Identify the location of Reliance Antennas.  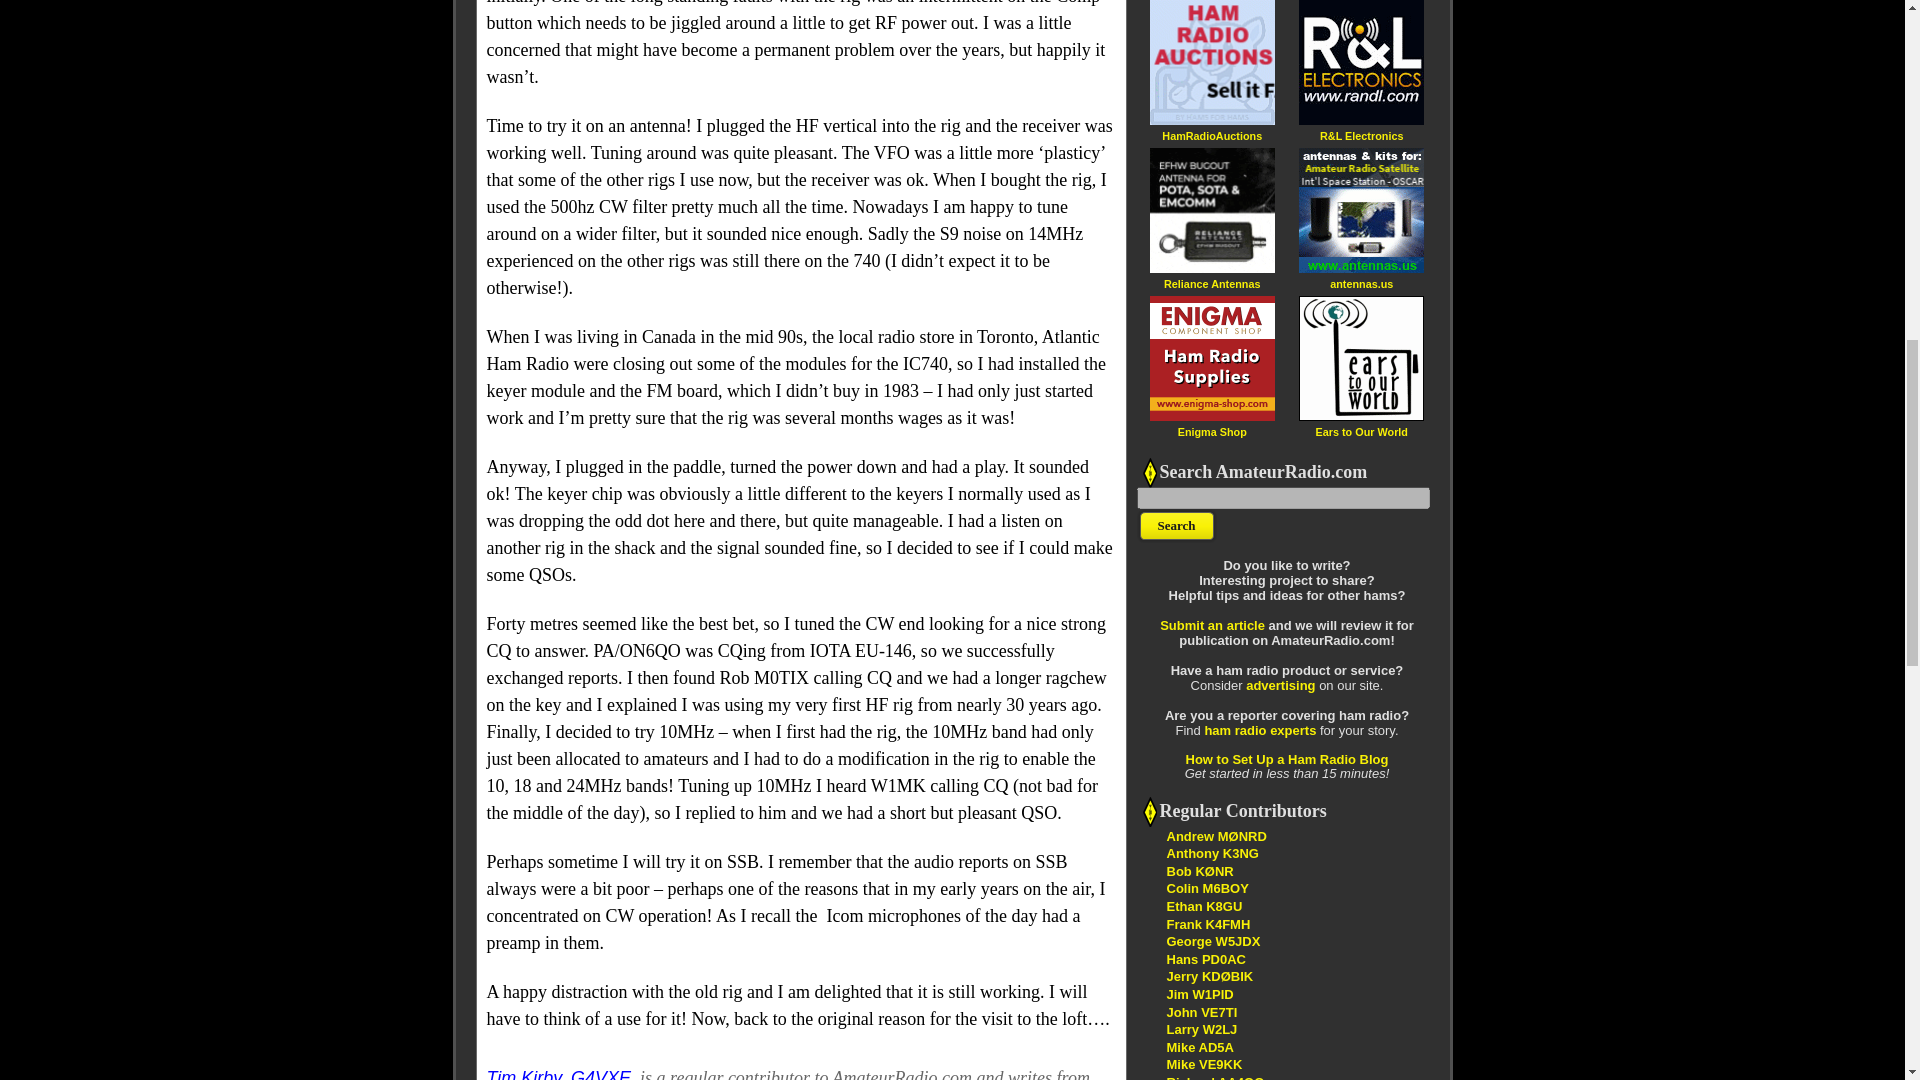
(1211, 283).